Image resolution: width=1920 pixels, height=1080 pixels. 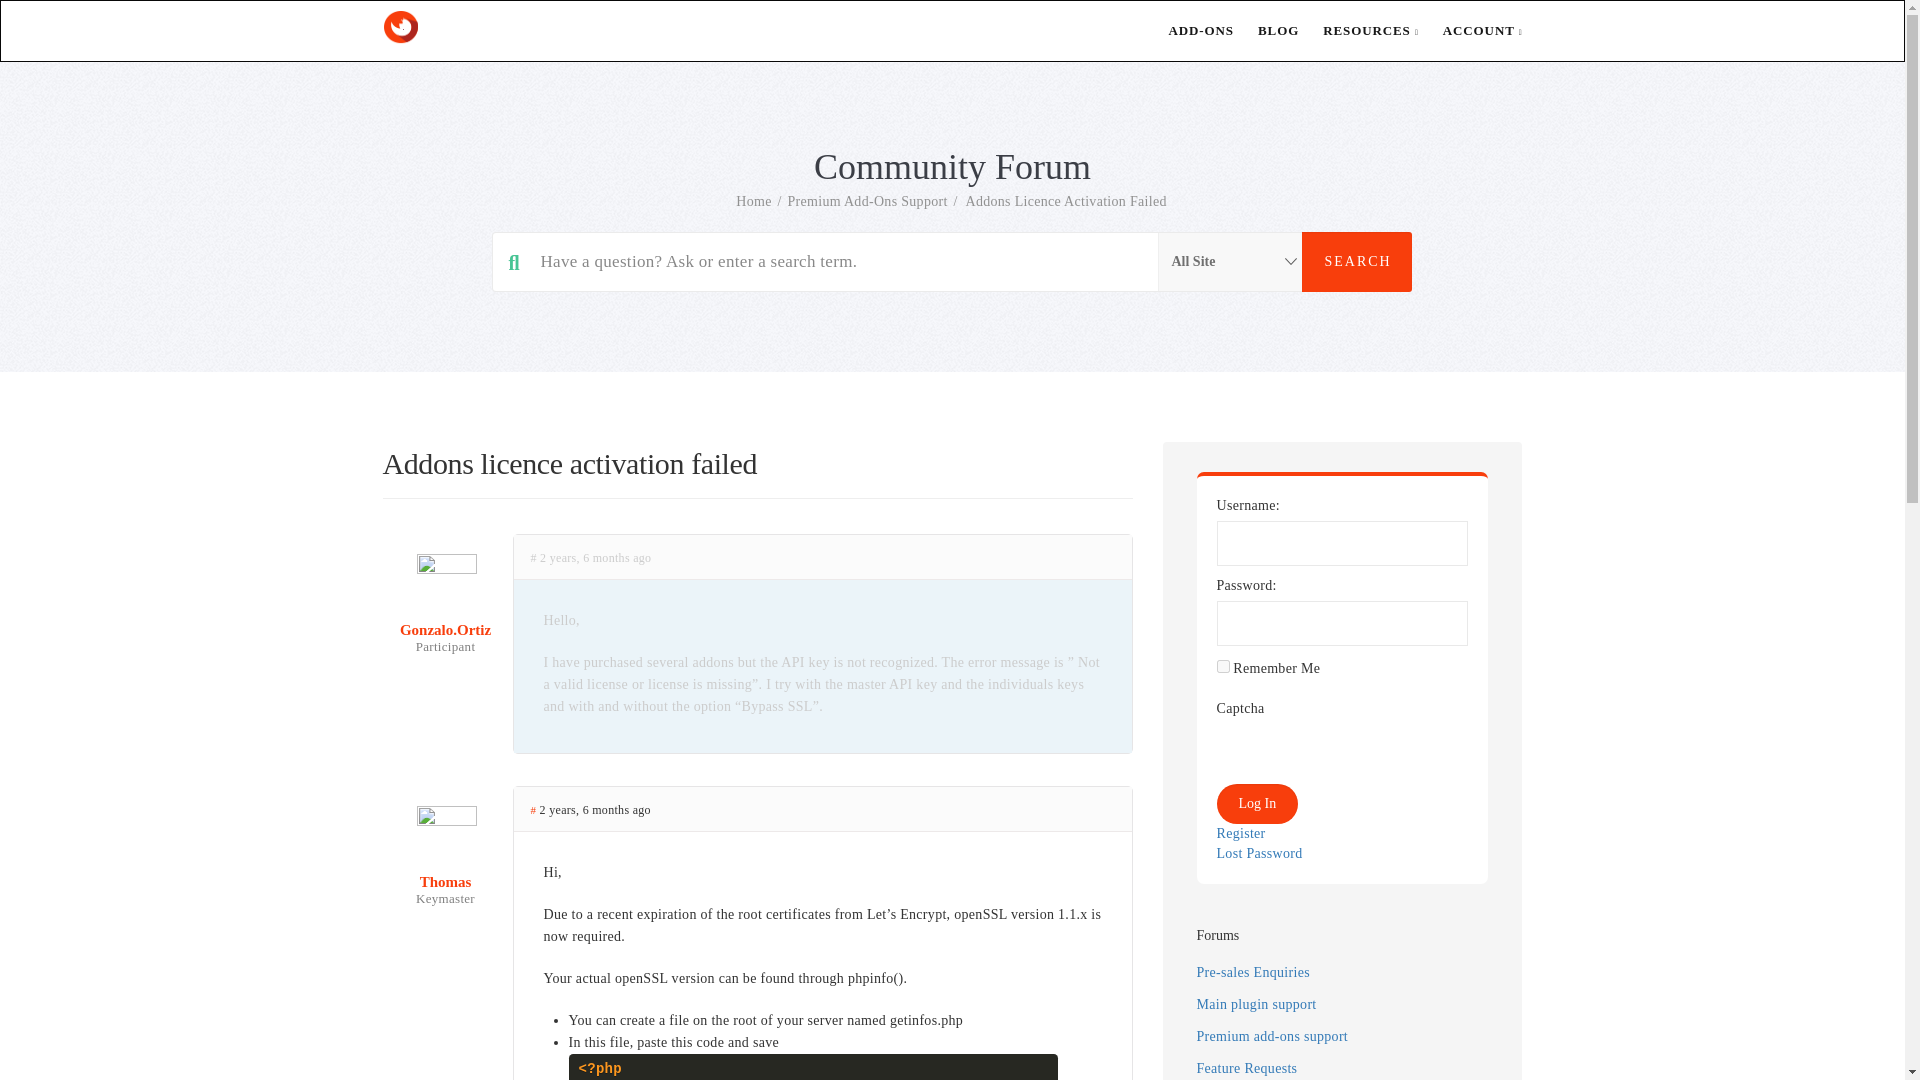 I want to click on Log In, so click(x=1256, y=804).